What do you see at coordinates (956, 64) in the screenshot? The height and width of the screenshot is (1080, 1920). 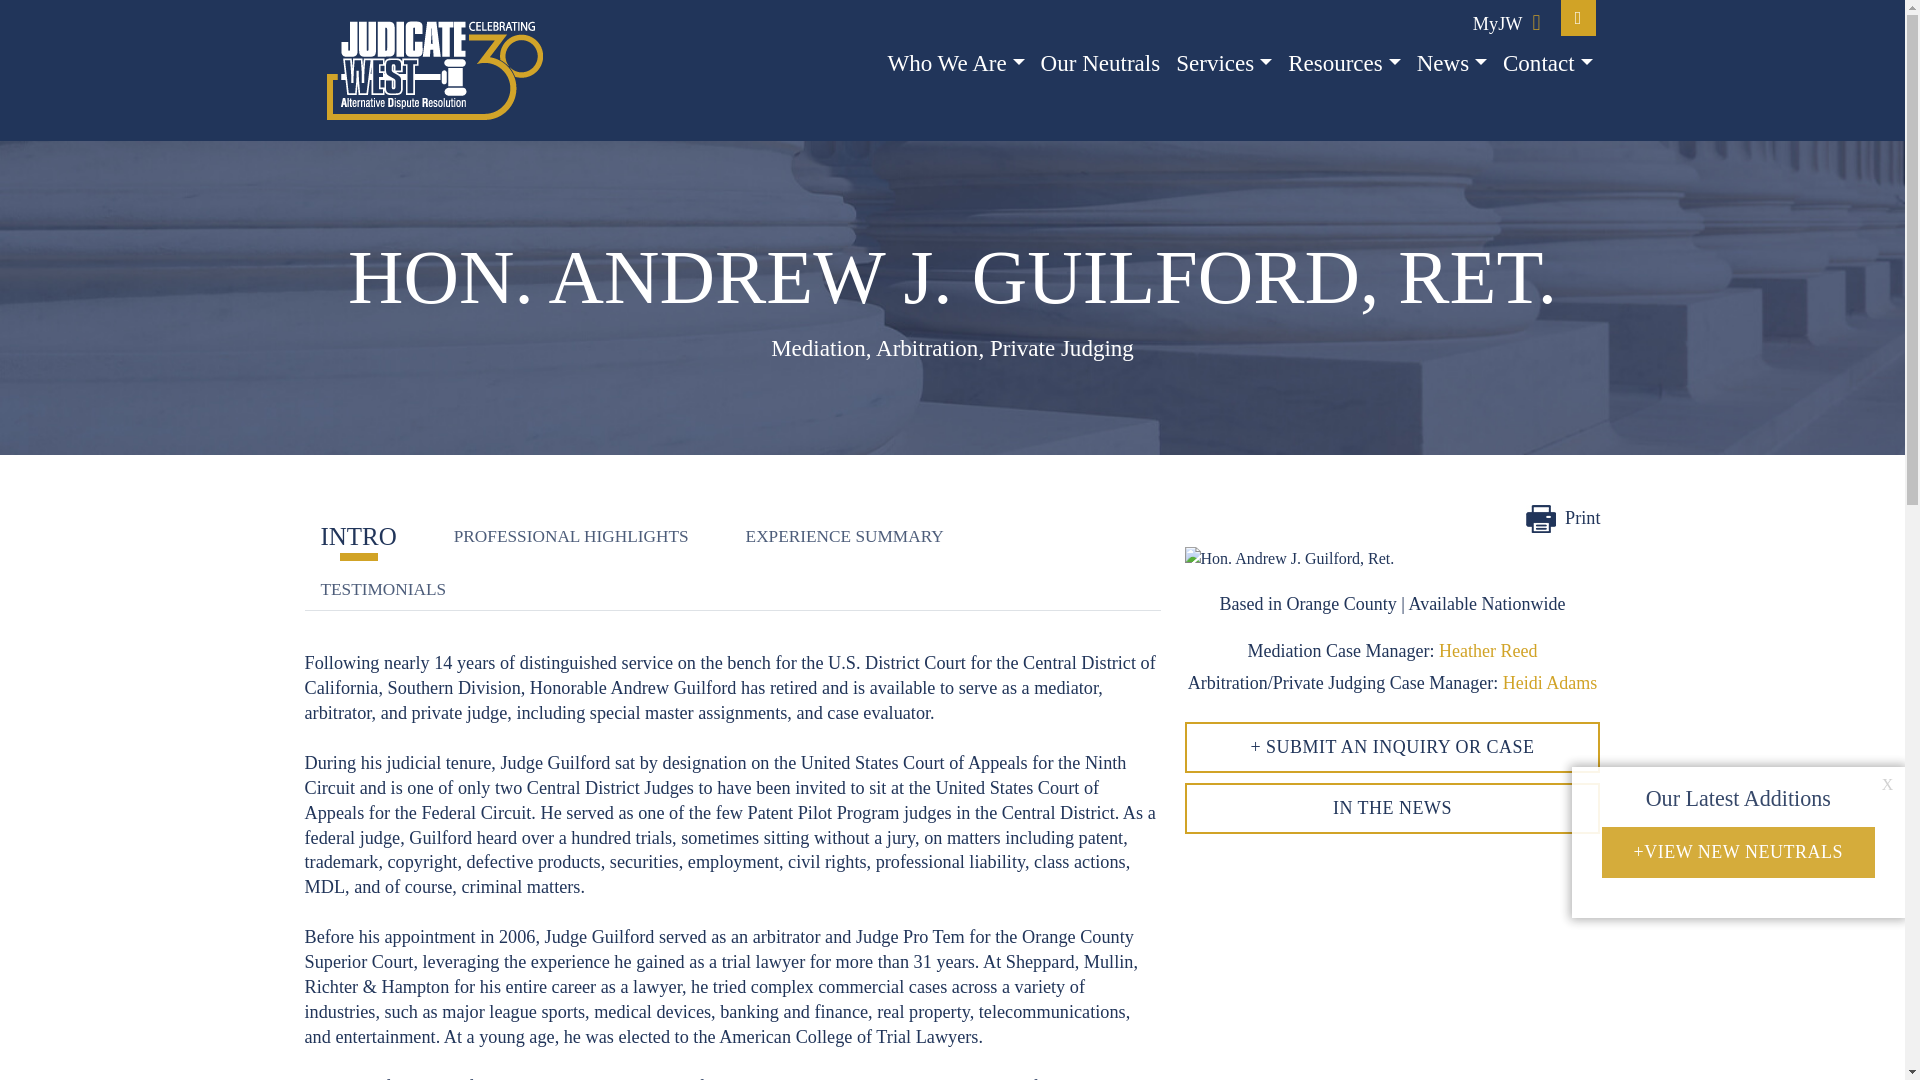 I see `Who We Are` at bounding box center [956, 64].